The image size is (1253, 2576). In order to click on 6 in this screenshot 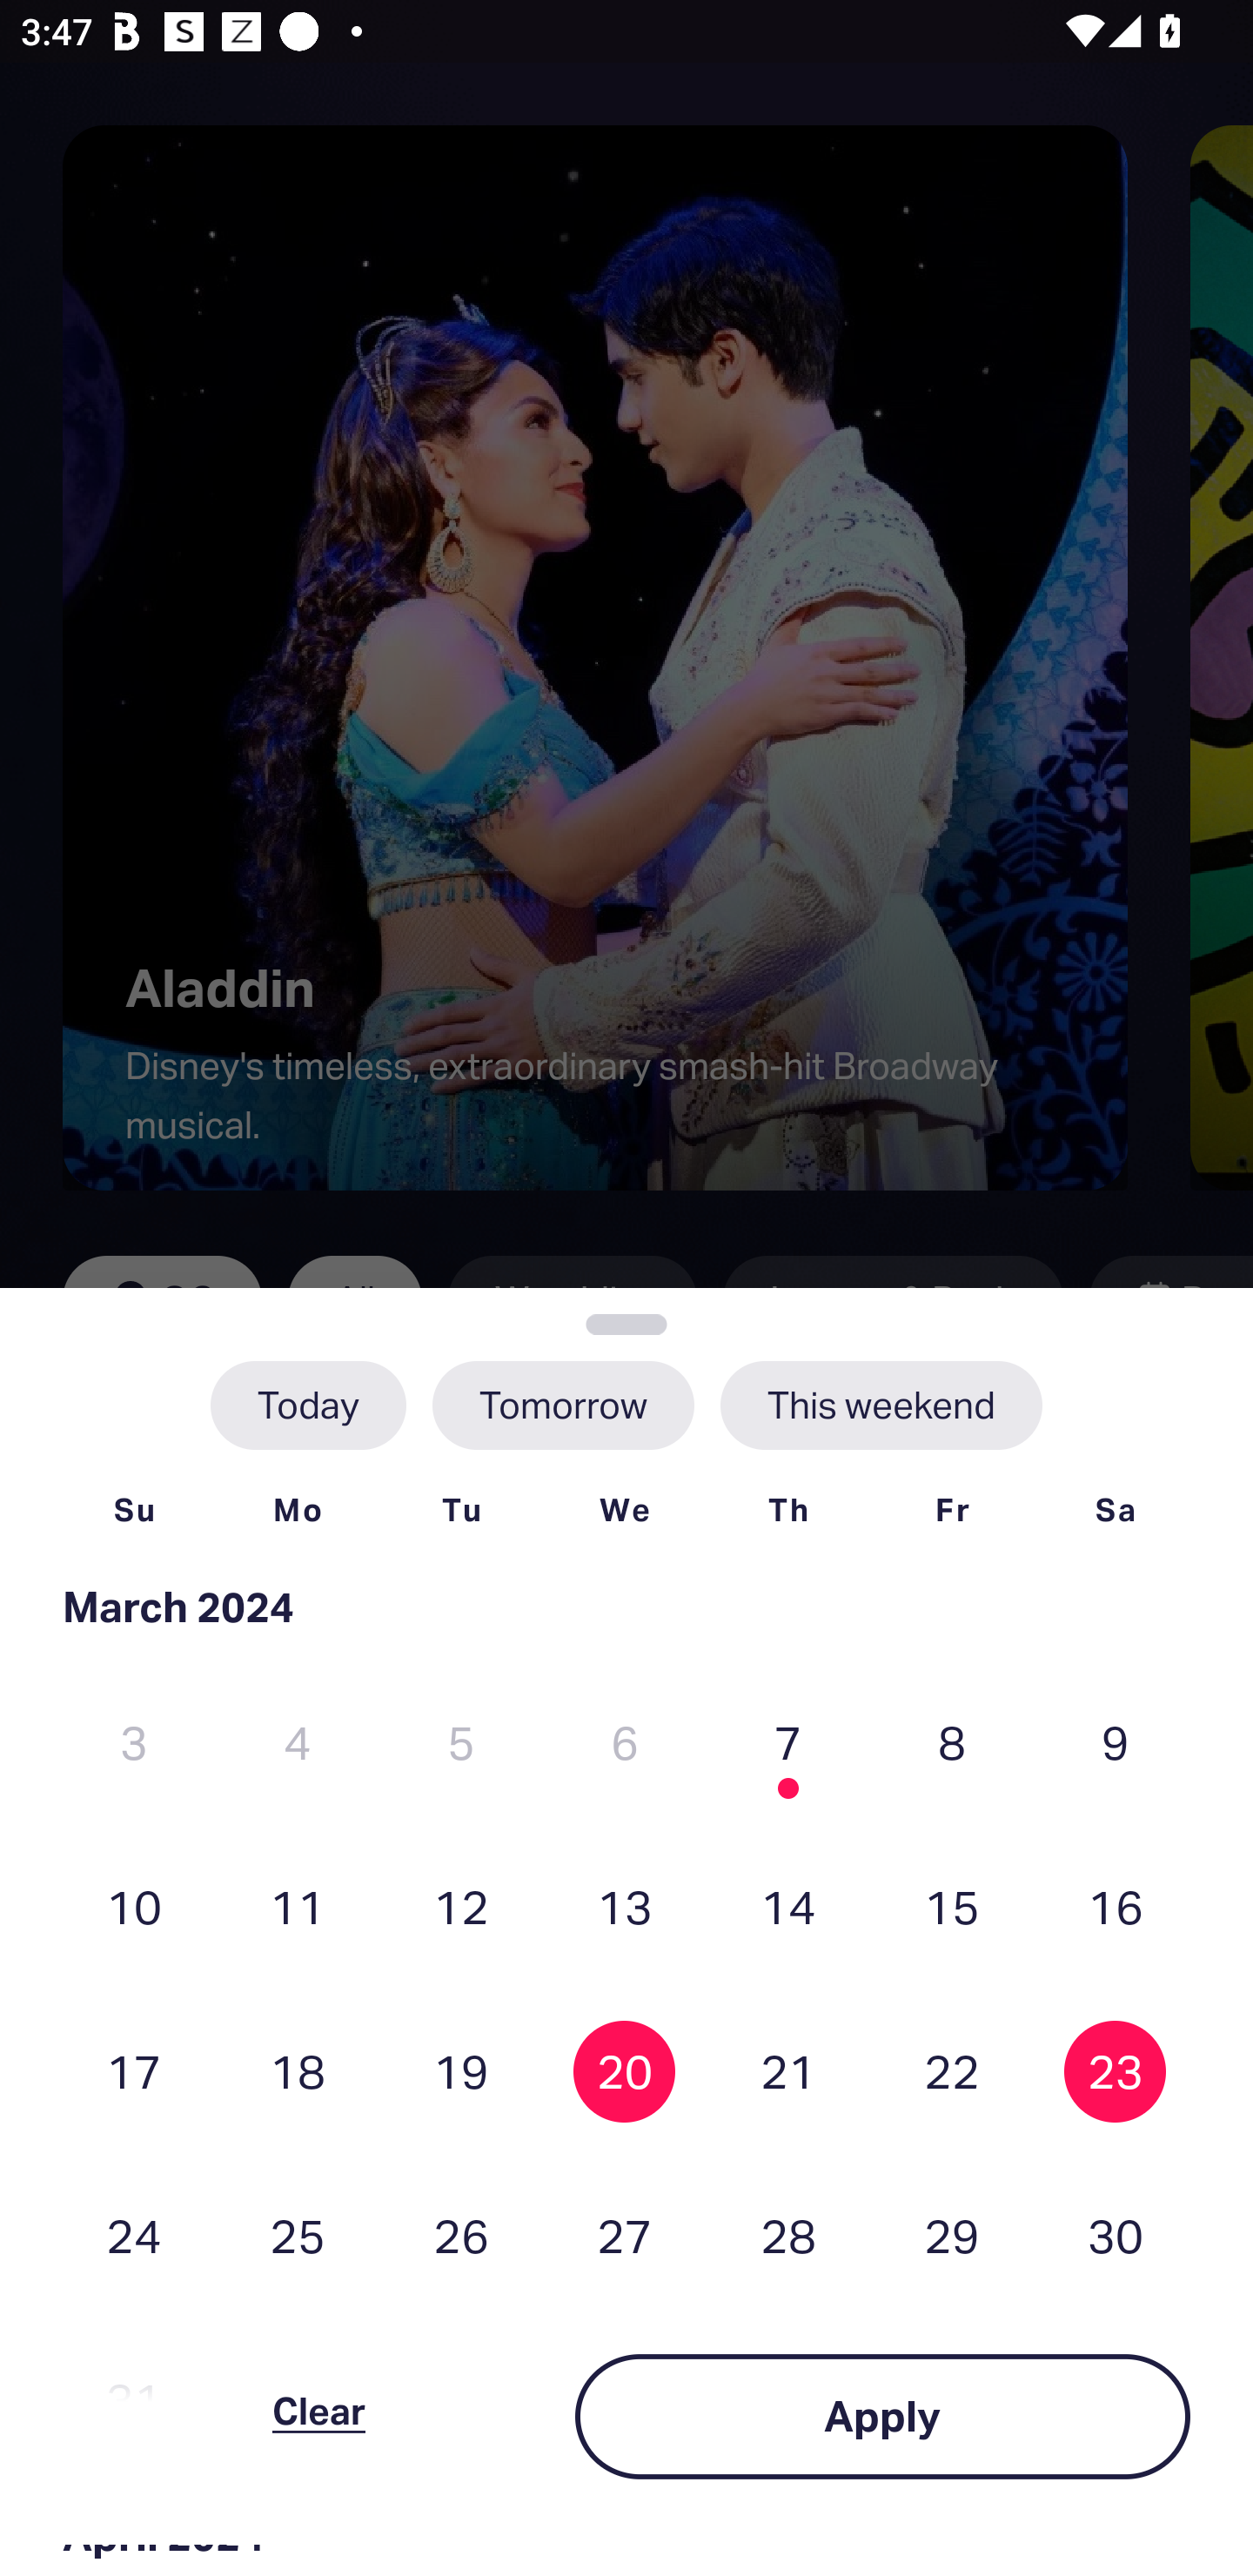, I will do `click(625, 1742)`.